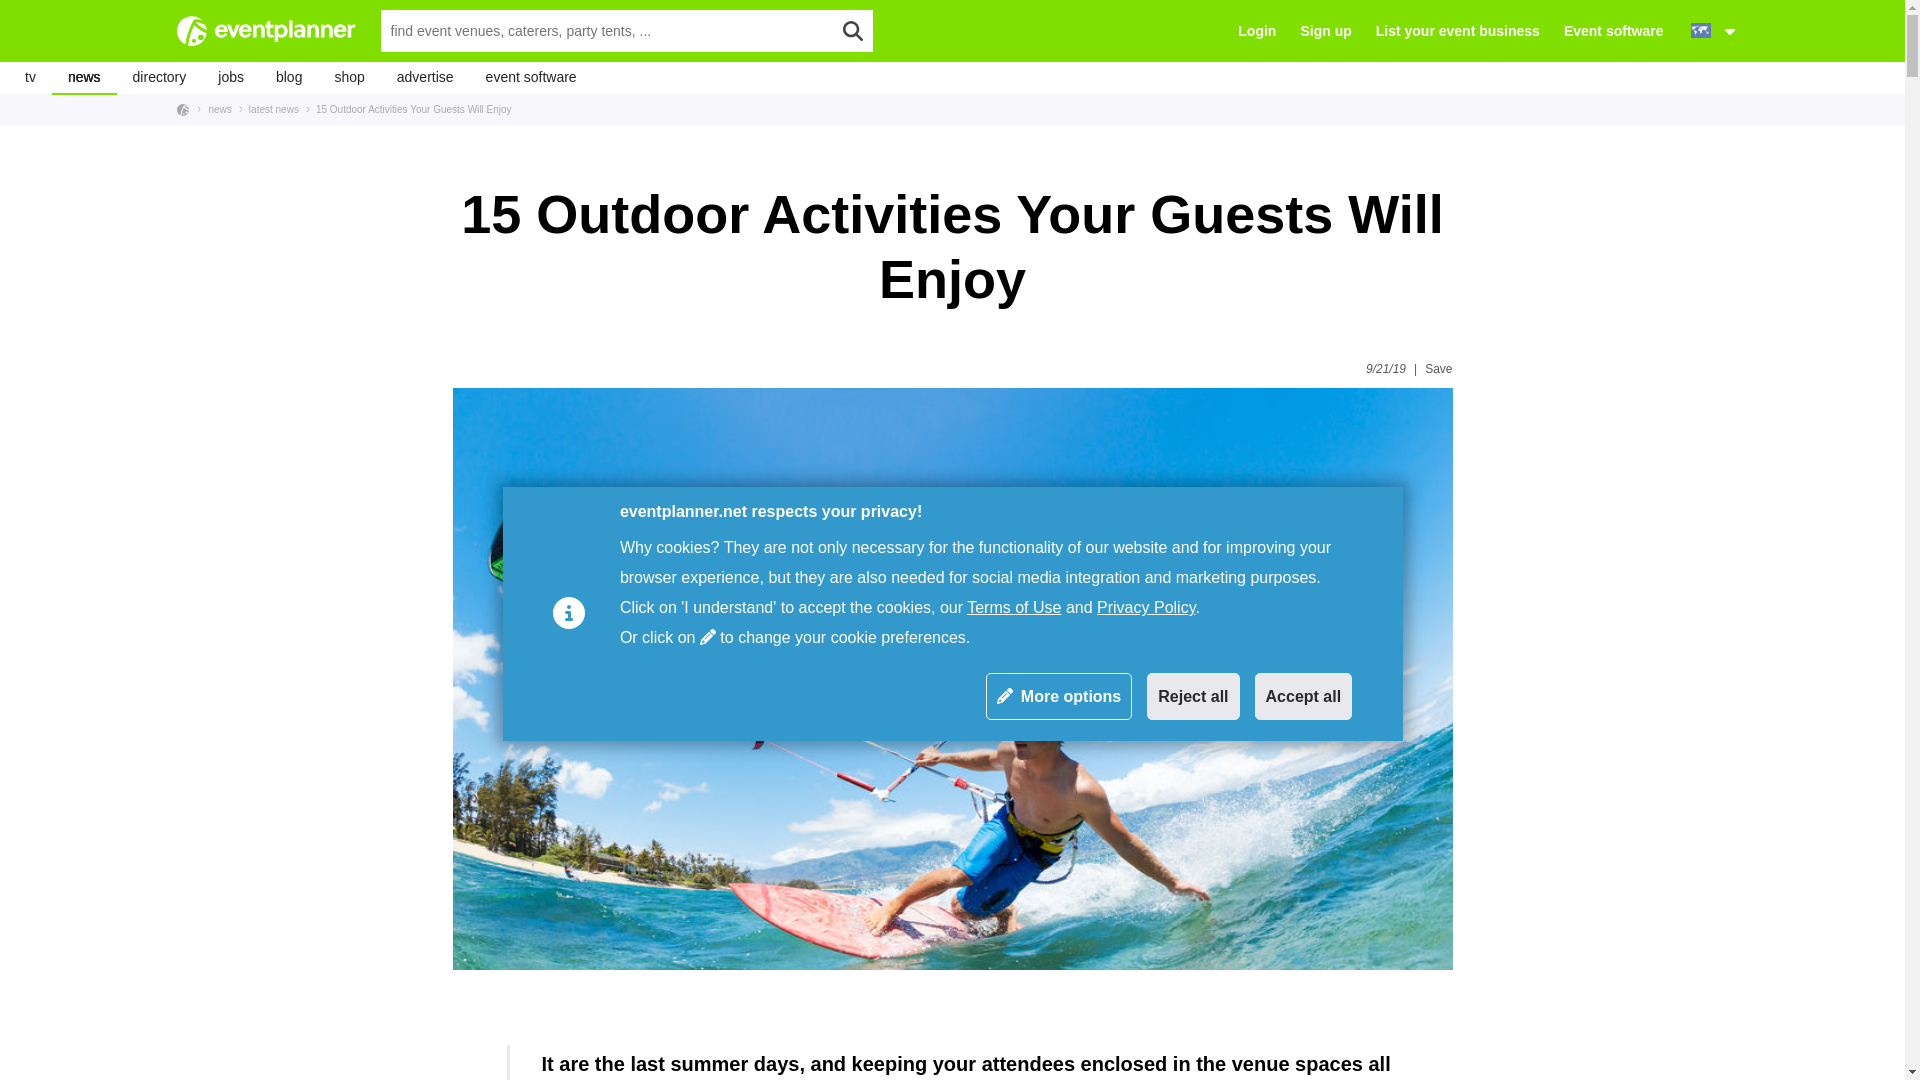 The height and width of the screenshot is (1080, 1920). I want to click on Event software, so click(1614, 30).